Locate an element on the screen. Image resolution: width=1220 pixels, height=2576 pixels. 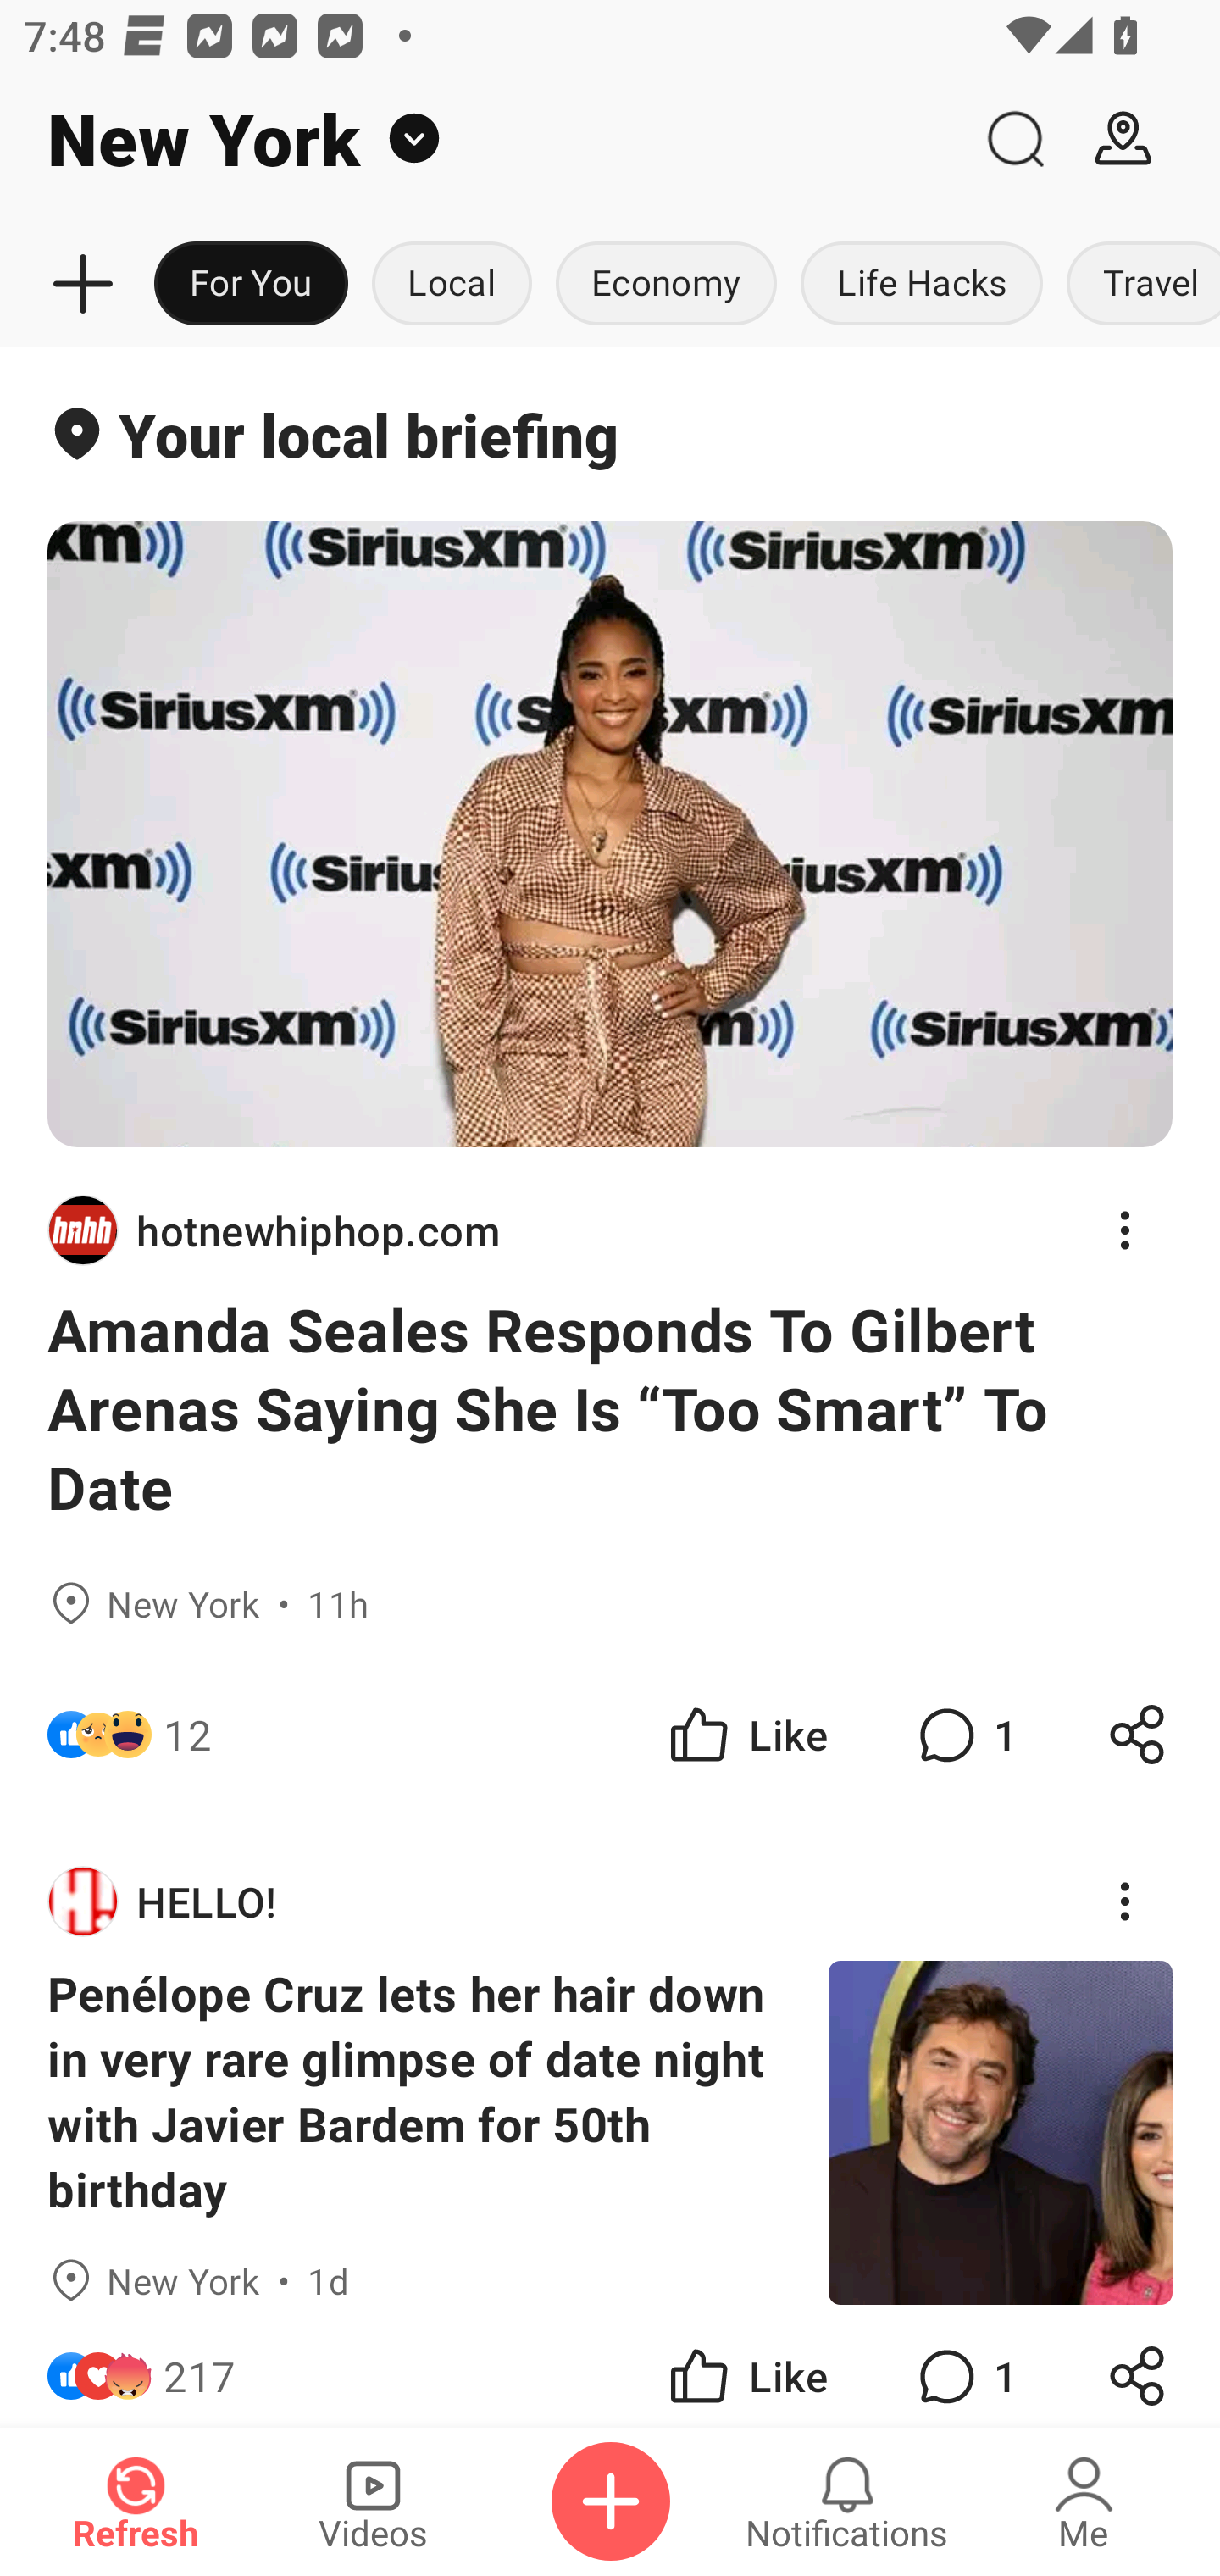
217 is located at coordinates (200, 2366).